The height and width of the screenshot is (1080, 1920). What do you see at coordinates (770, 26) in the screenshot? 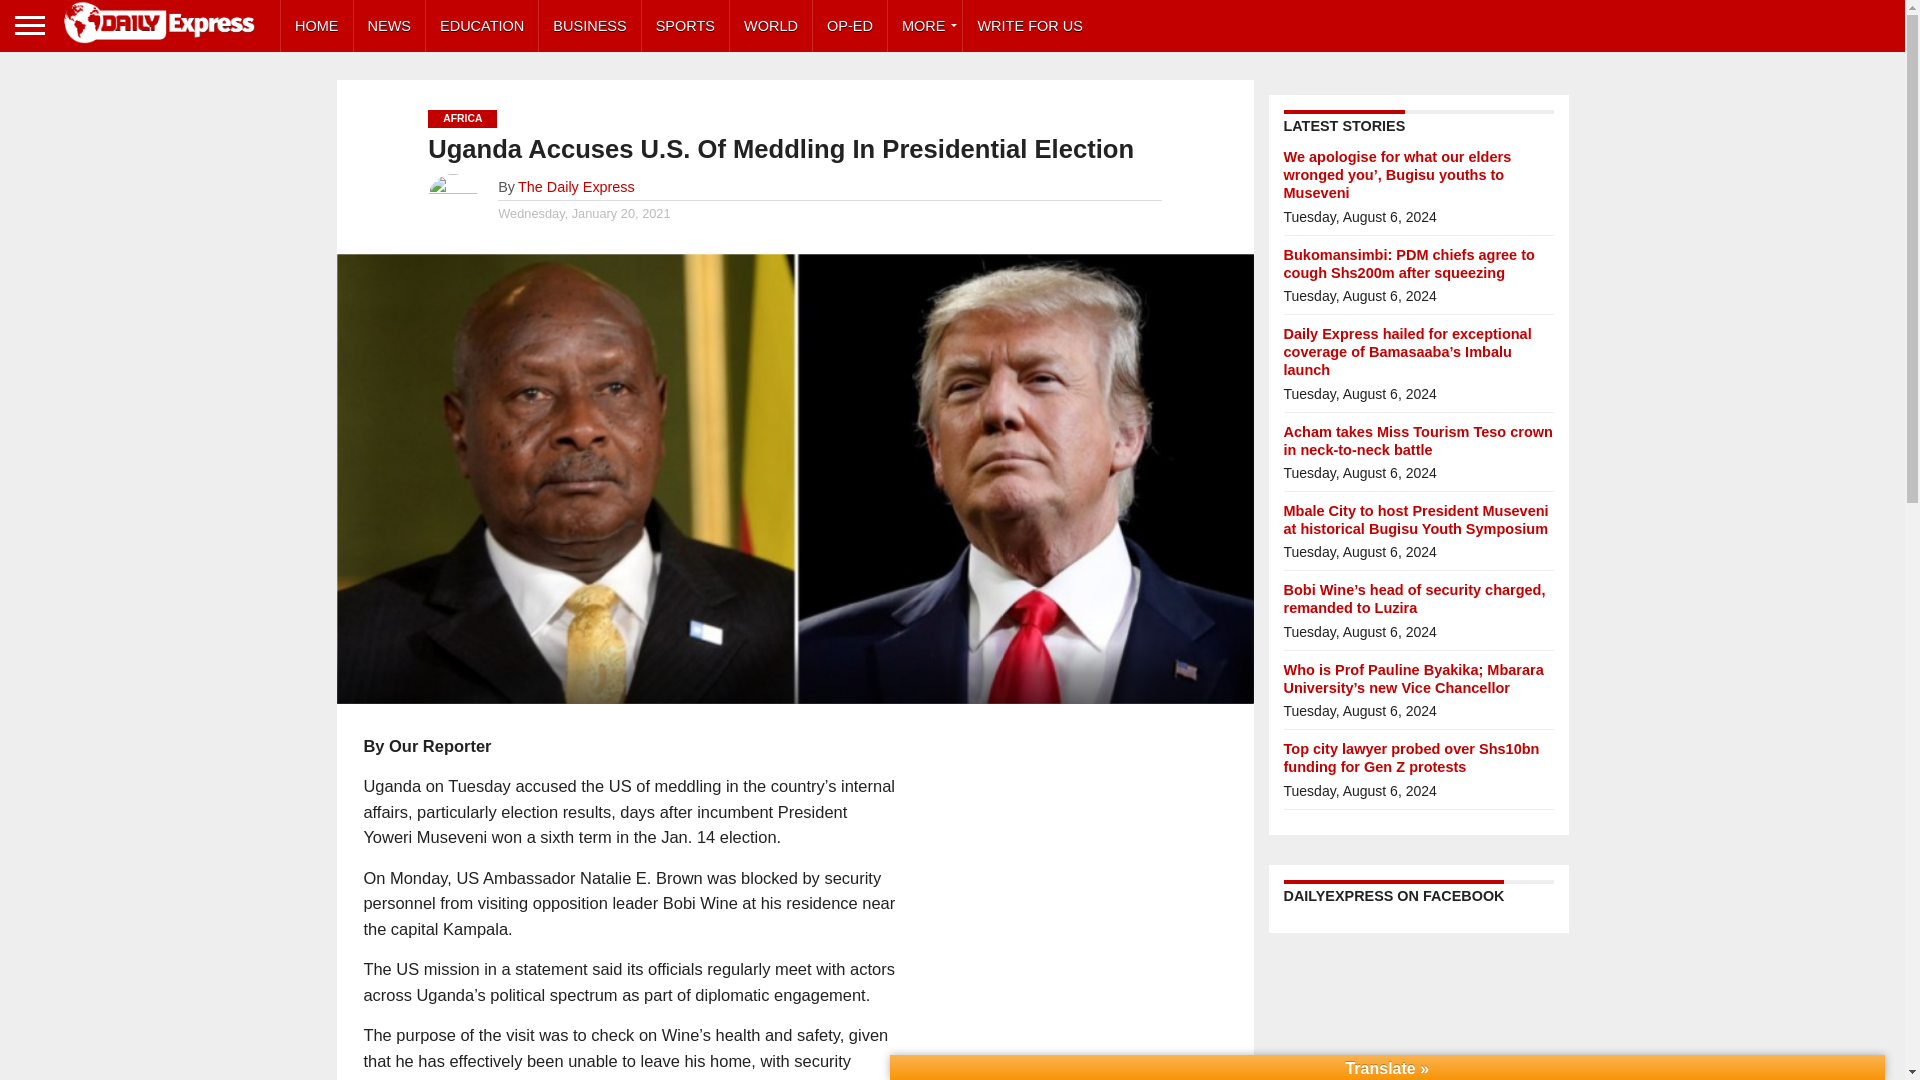
I see `WORLD` at bounding box center [770, 26].